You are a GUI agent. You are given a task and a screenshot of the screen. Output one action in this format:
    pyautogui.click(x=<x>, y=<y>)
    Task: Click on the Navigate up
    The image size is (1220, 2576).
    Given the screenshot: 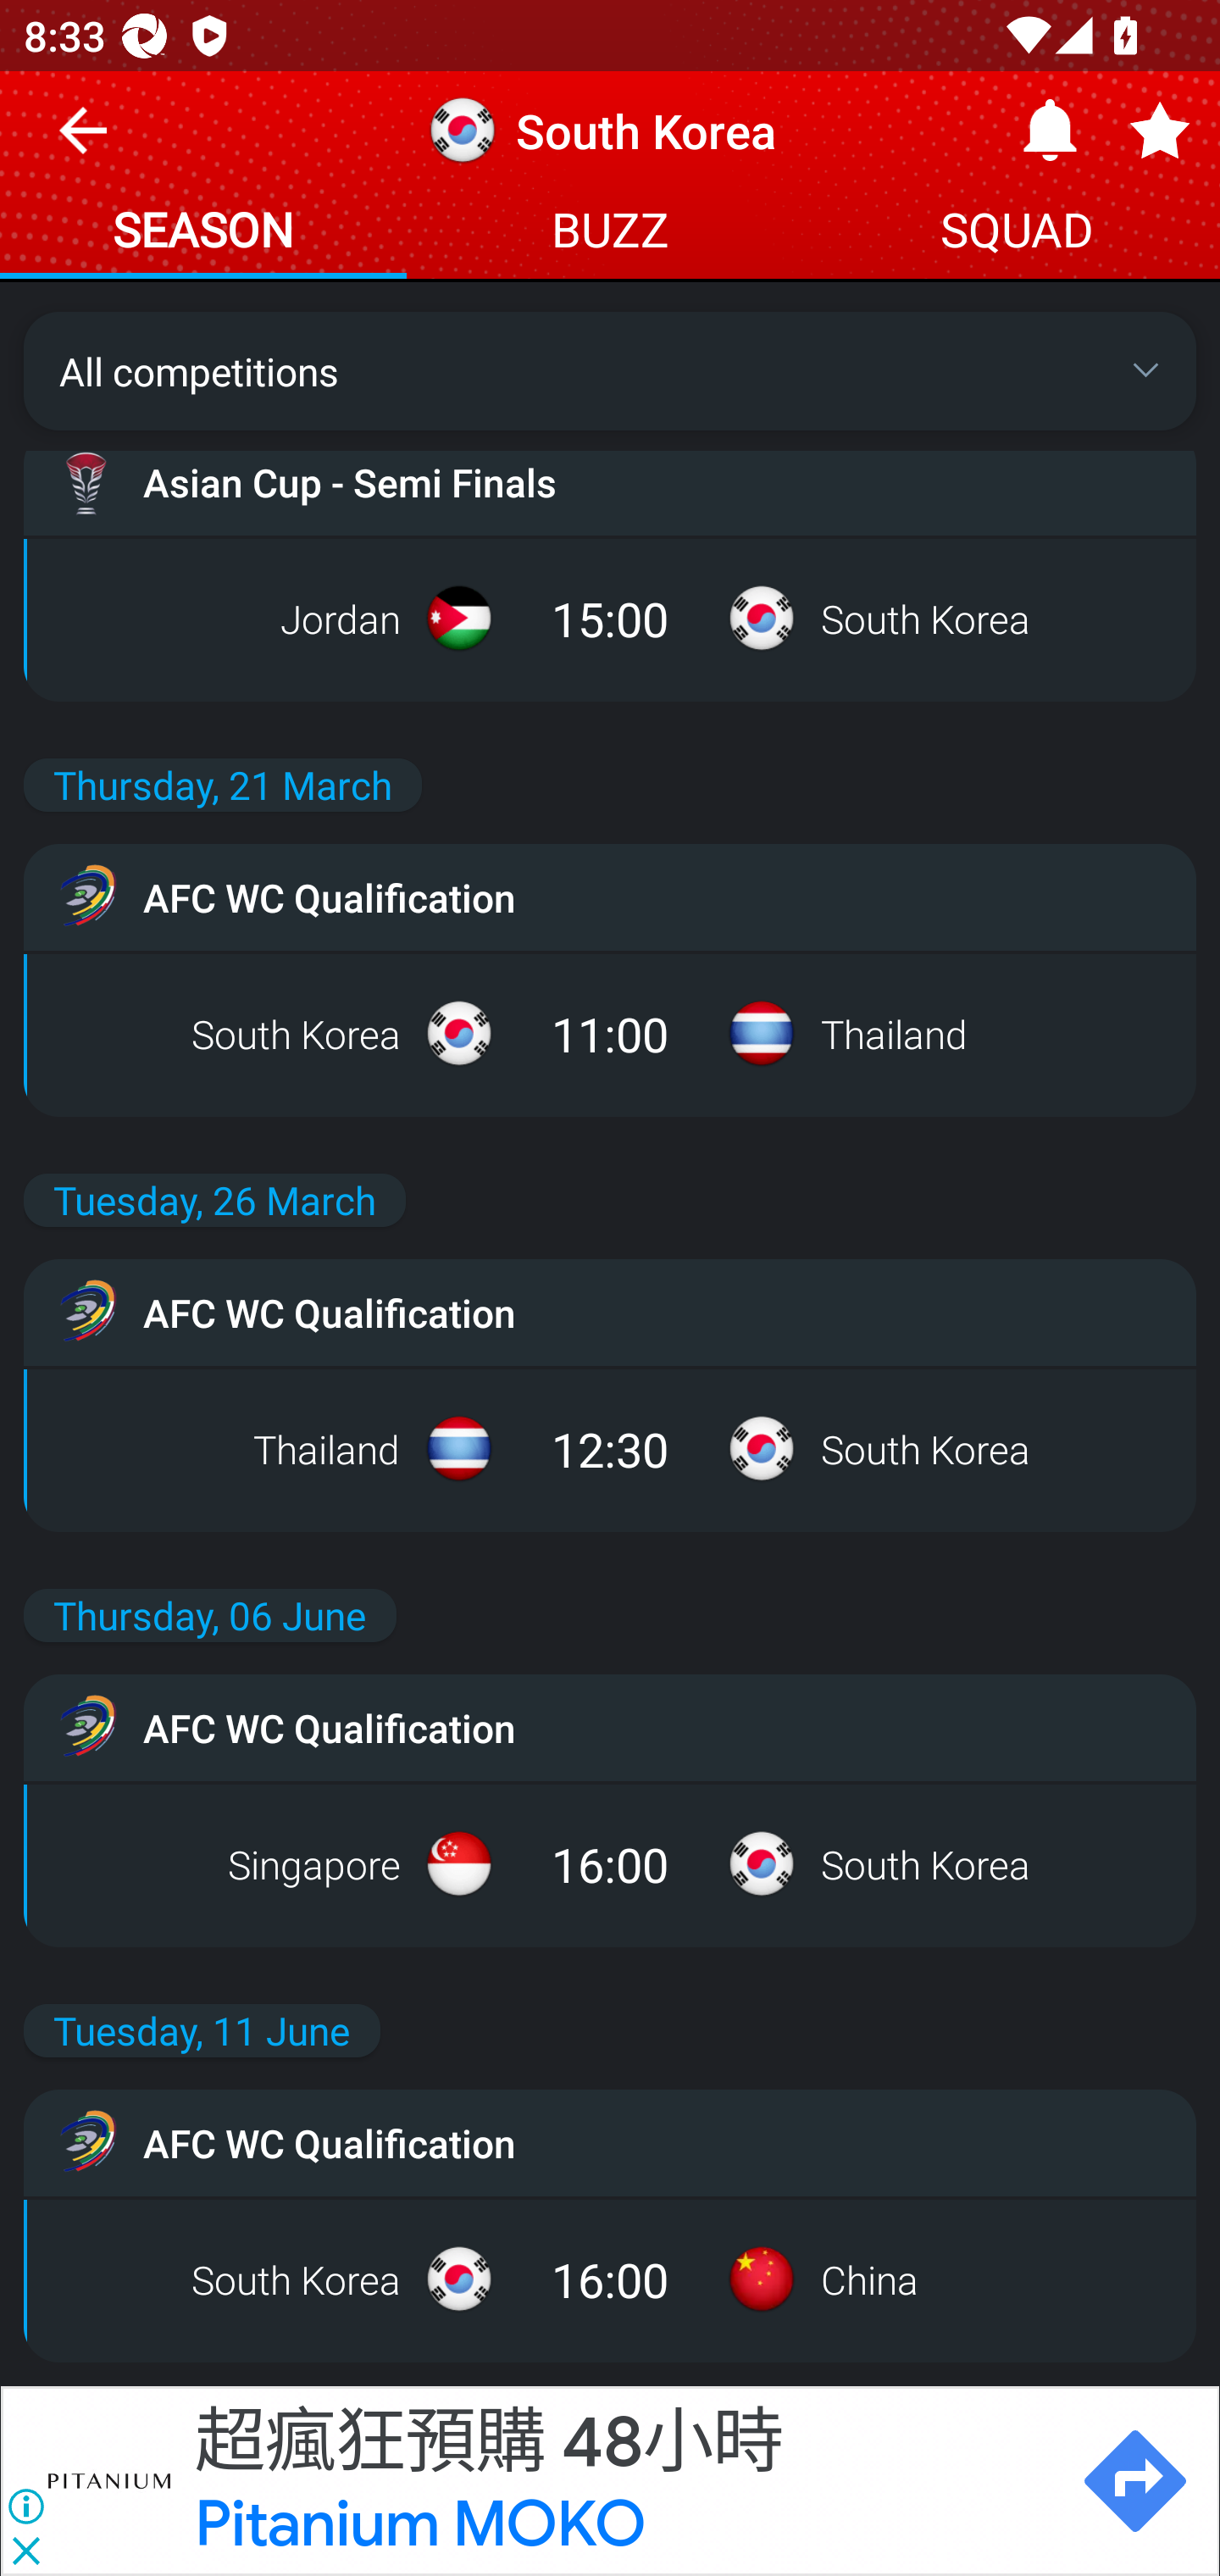 What is the action you would take?
    pyautogui.click(x=83, y=142)
    